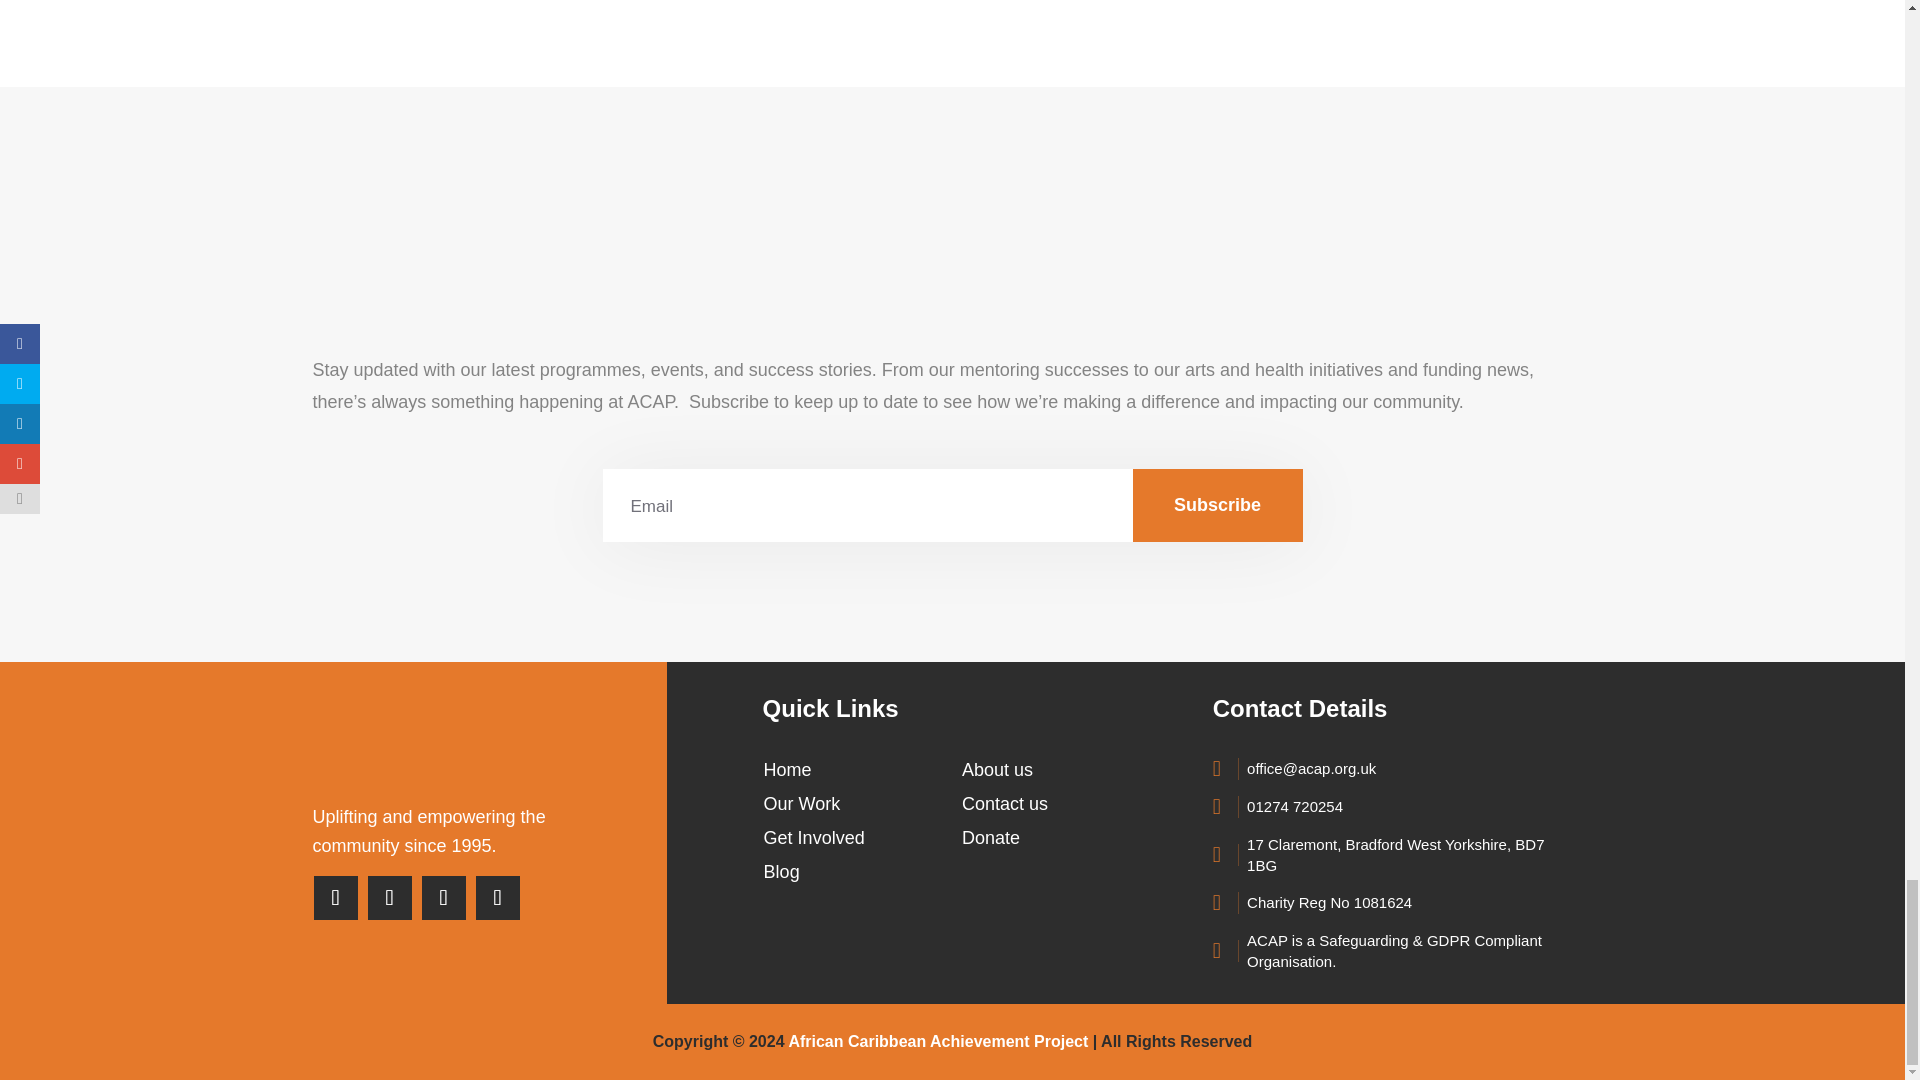 This screenshot has width=1920, height=1080. Describe the element at coordinates (334, 898) in the screenshot. I see `Follow on Facebook` at that location.